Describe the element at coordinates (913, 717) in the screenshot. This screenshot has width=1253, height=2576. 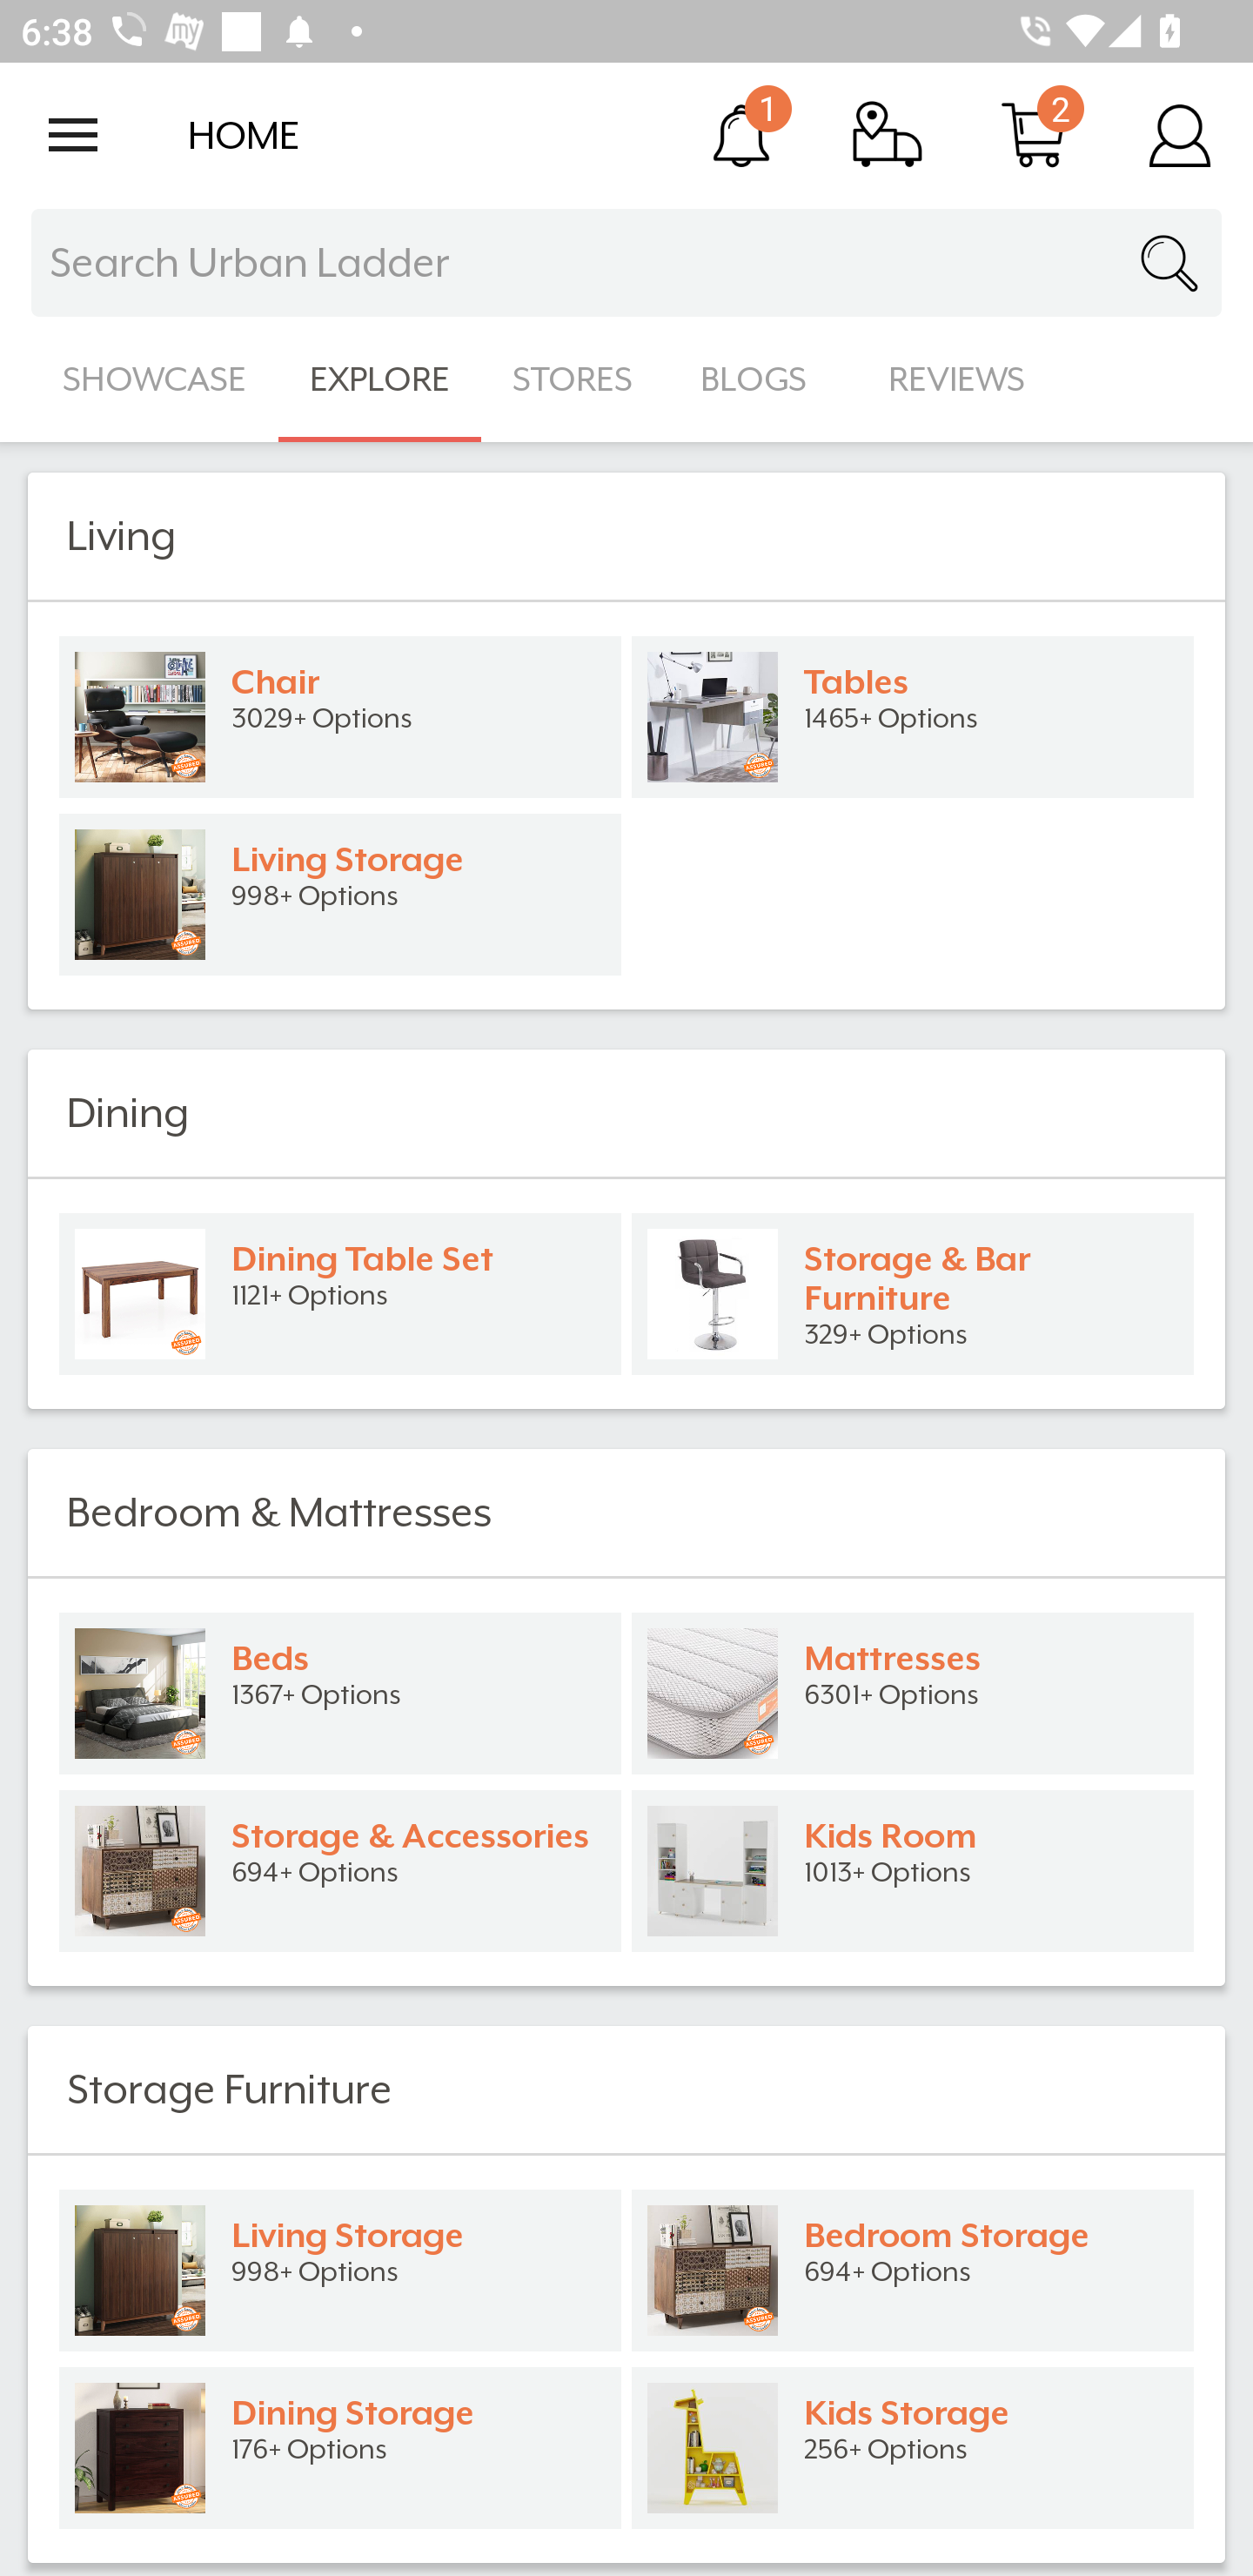
I see `Tables 1465+ Options` at that location.